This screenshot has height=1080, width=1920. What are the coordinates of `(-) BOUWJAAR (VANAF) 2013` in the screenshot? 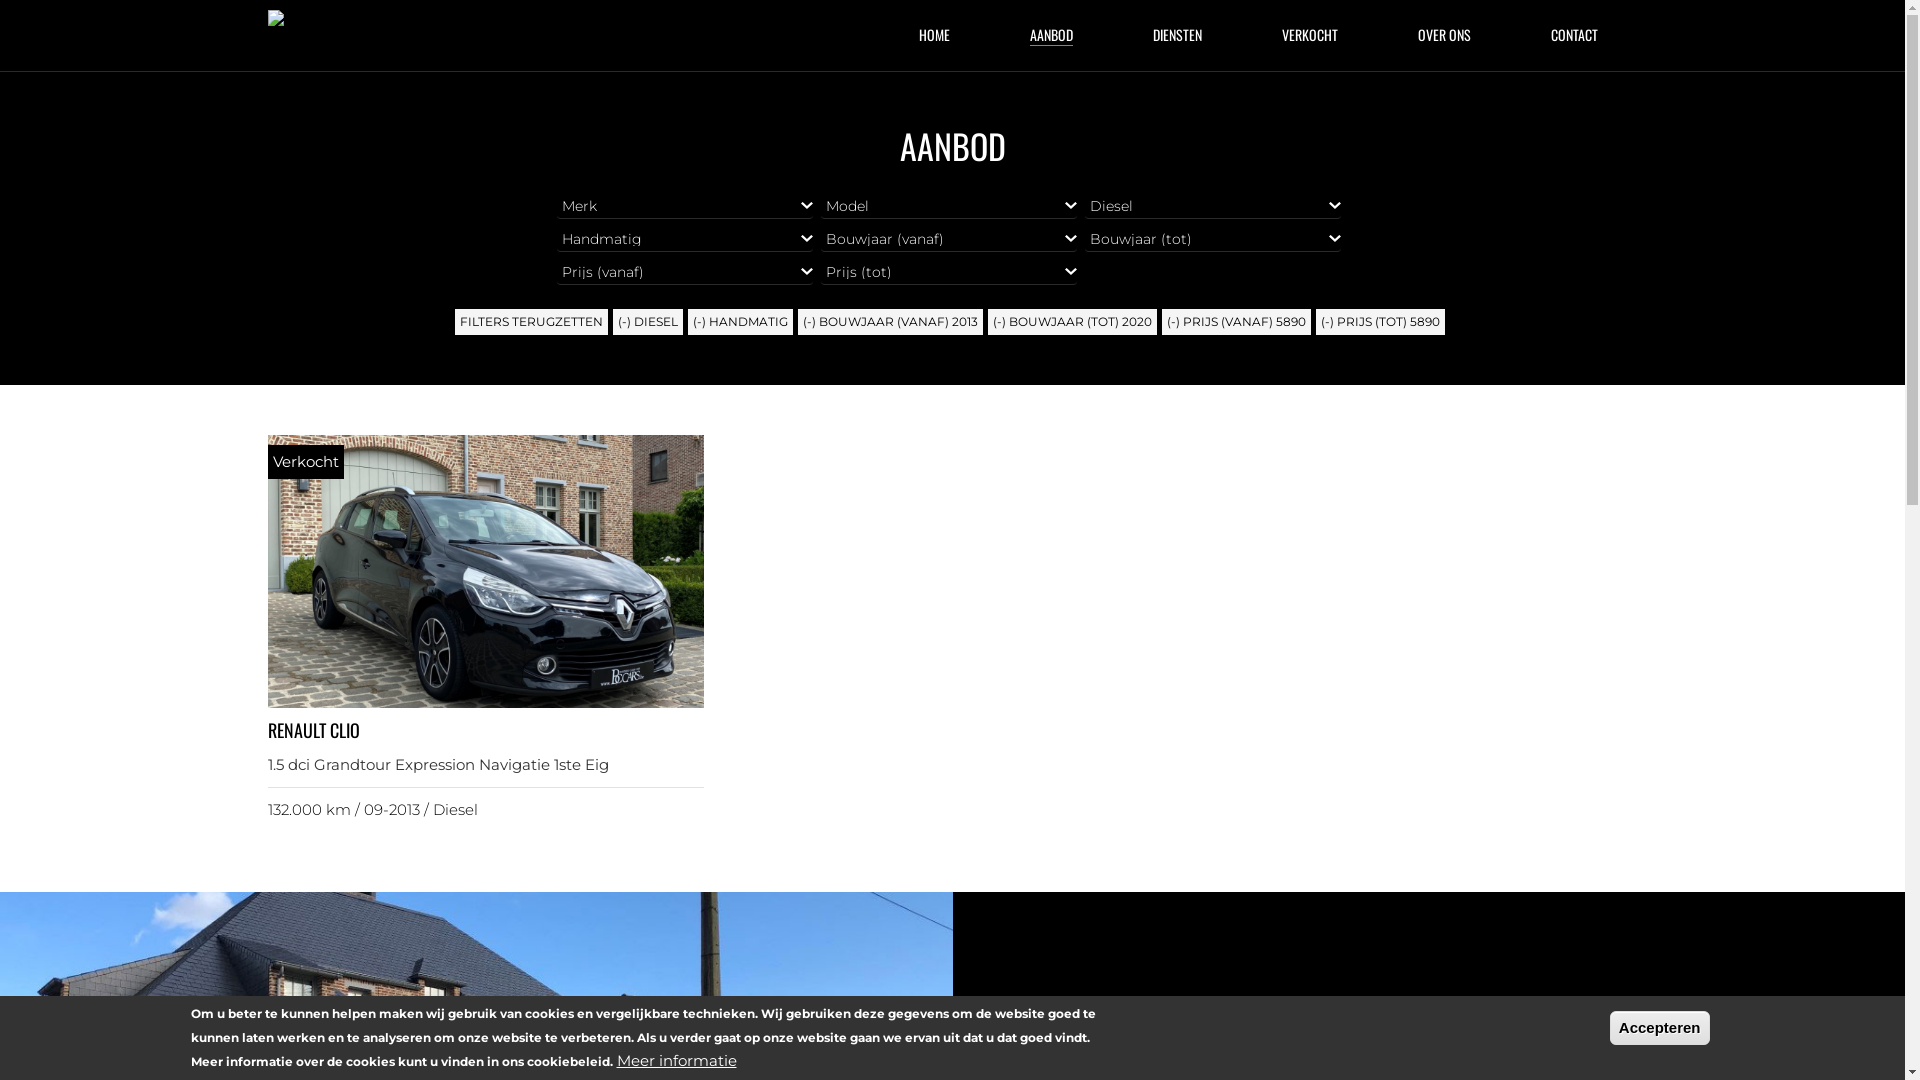 It's located at (890, 322).